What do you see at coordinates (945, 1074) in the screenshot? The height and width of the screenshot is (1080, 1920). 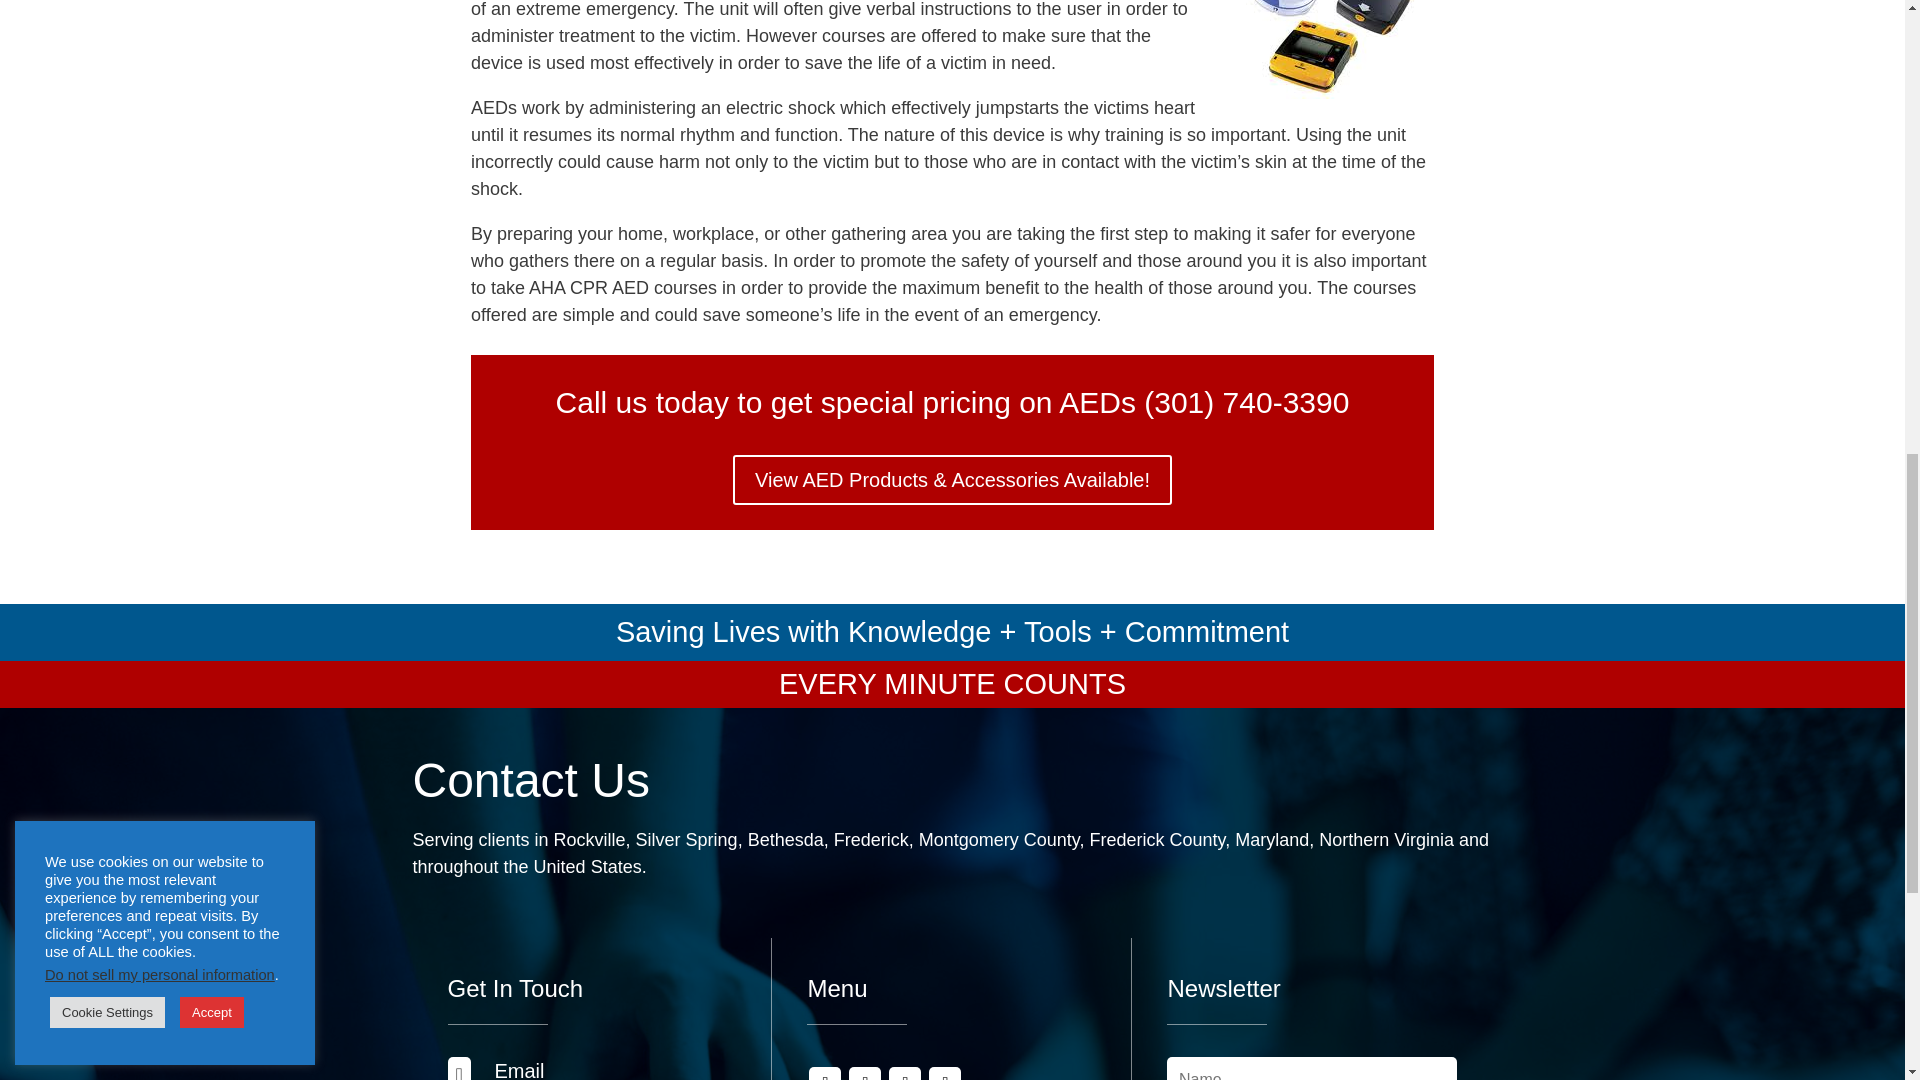 I see `Follow on Instagram` at bounding box center [945, 1074].